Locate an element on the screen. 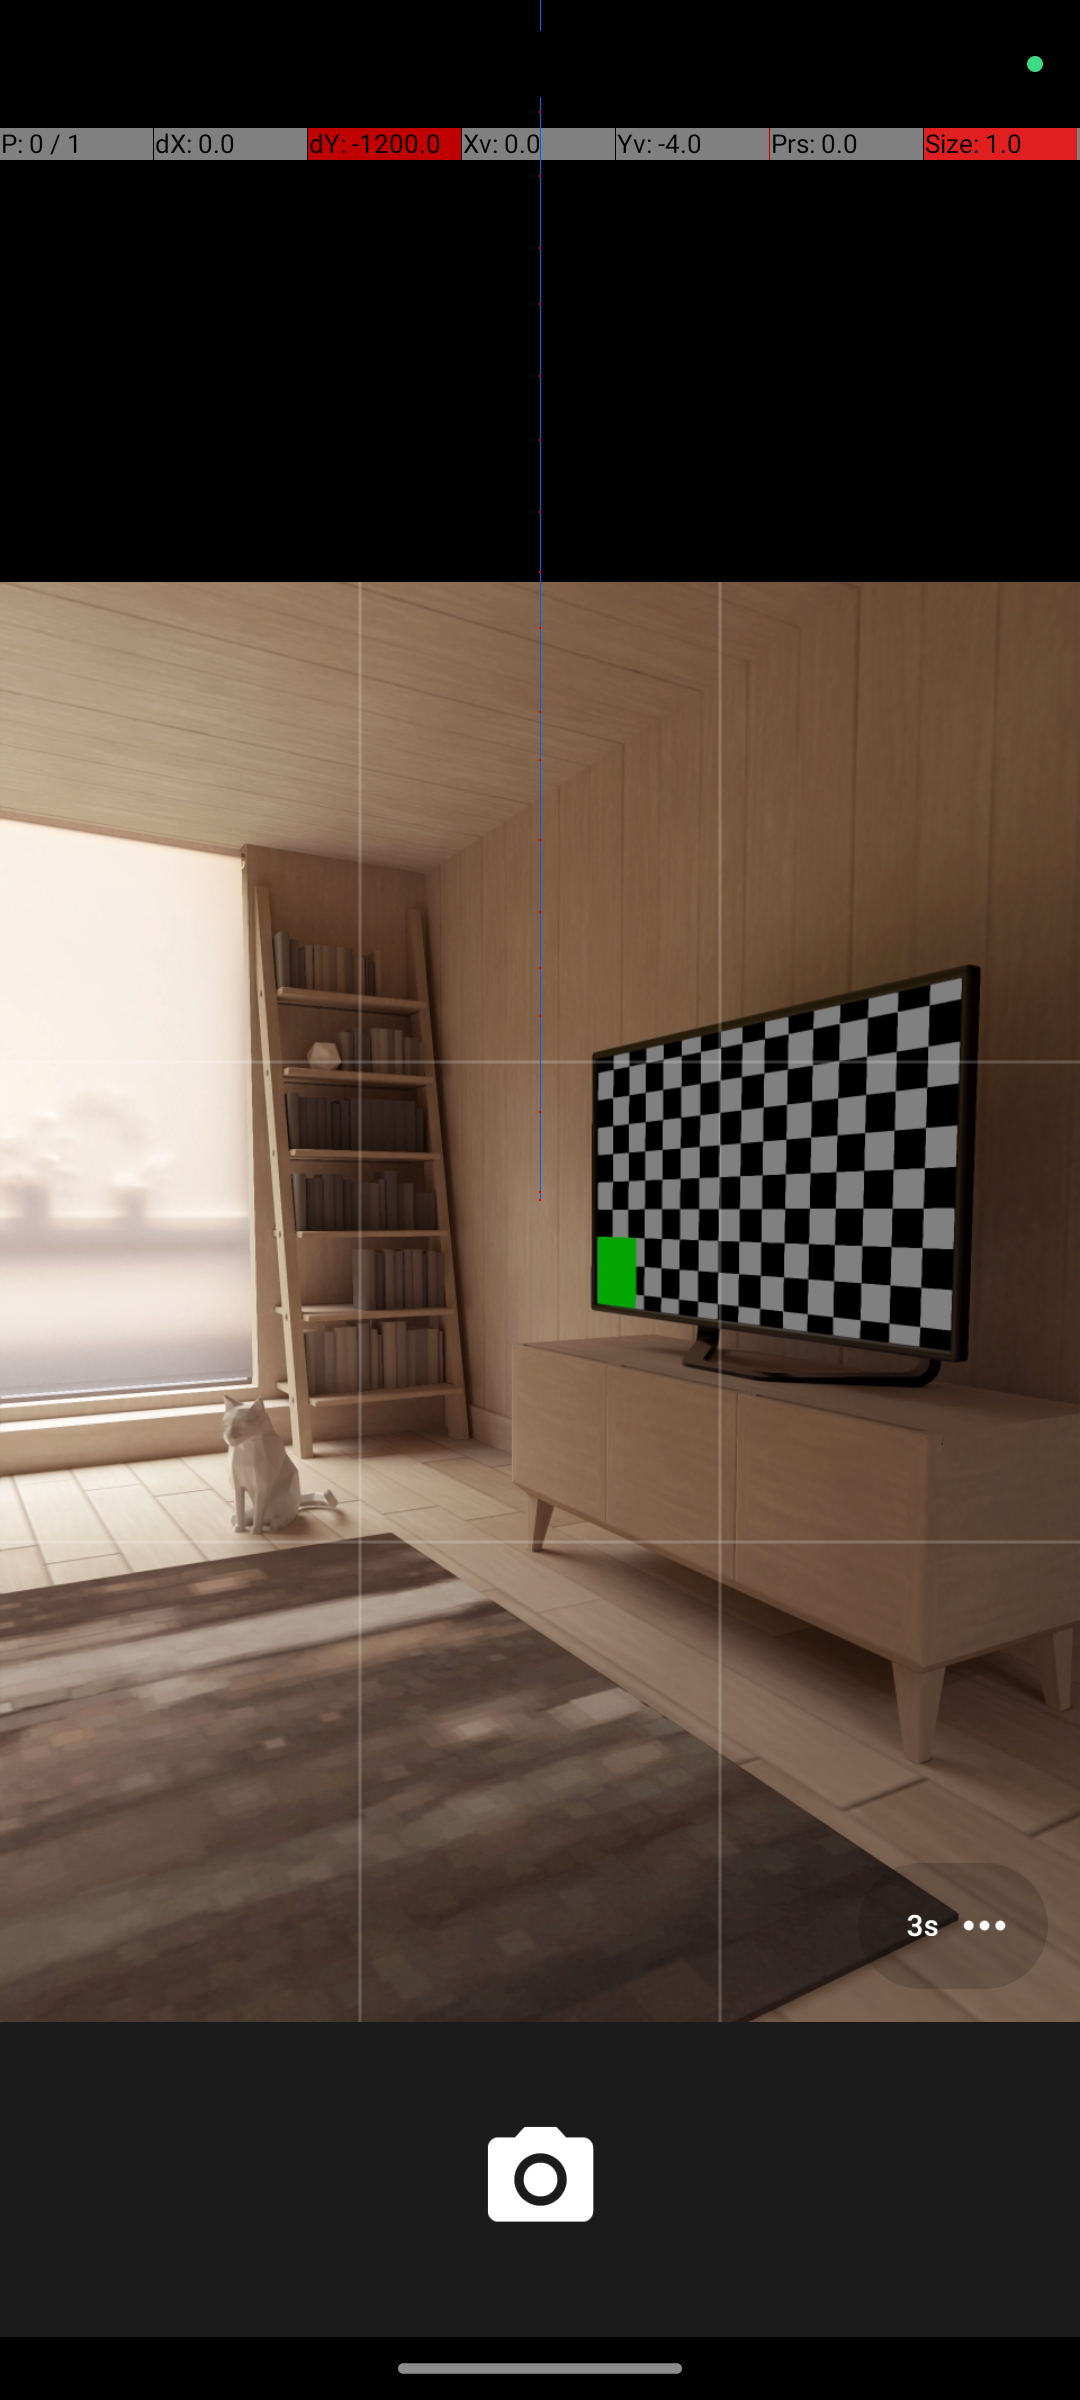  Options is located at coordinates (953, 1926).